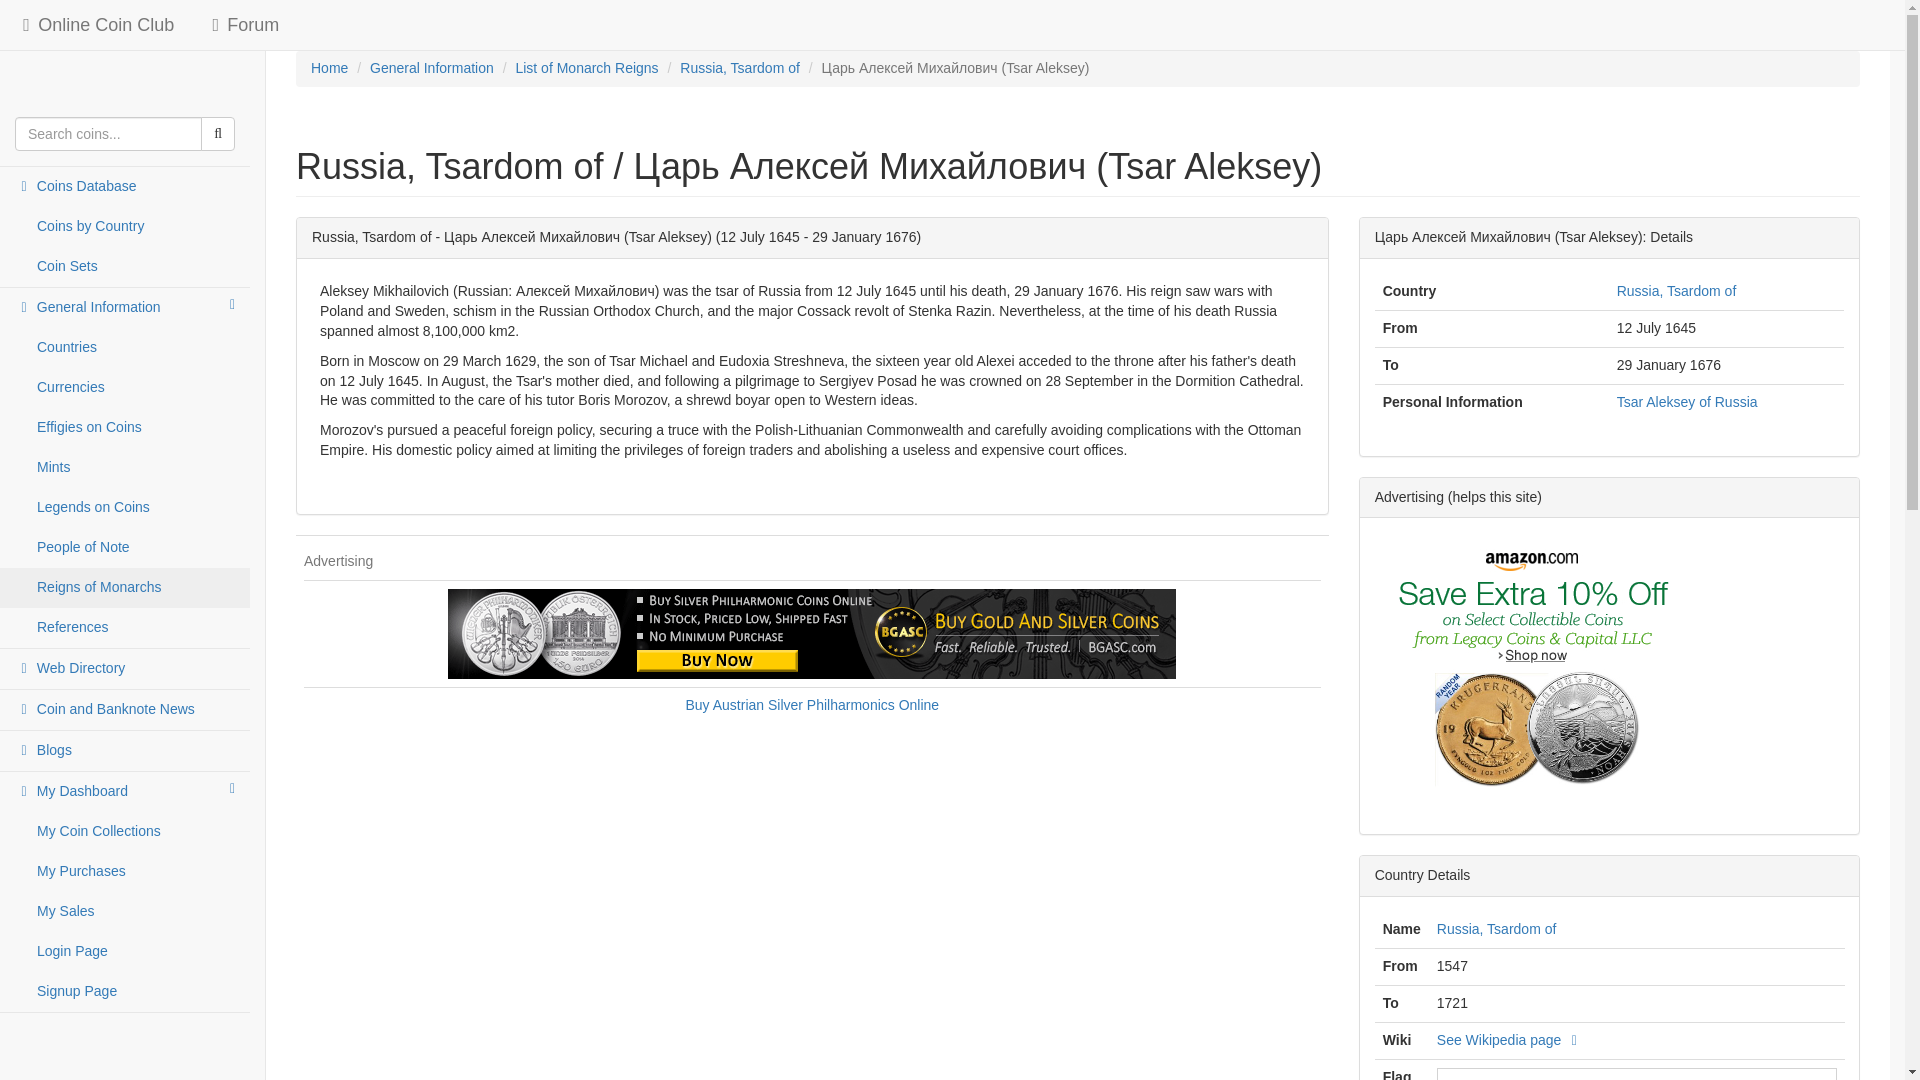 Image resolution: width=1920 pixels, height=1080 pixels. What do you see at coordinates (1687, 402) in the screenshot?
I see `Tsar Aleksey of Russia` at bounding box center [1687, 402].